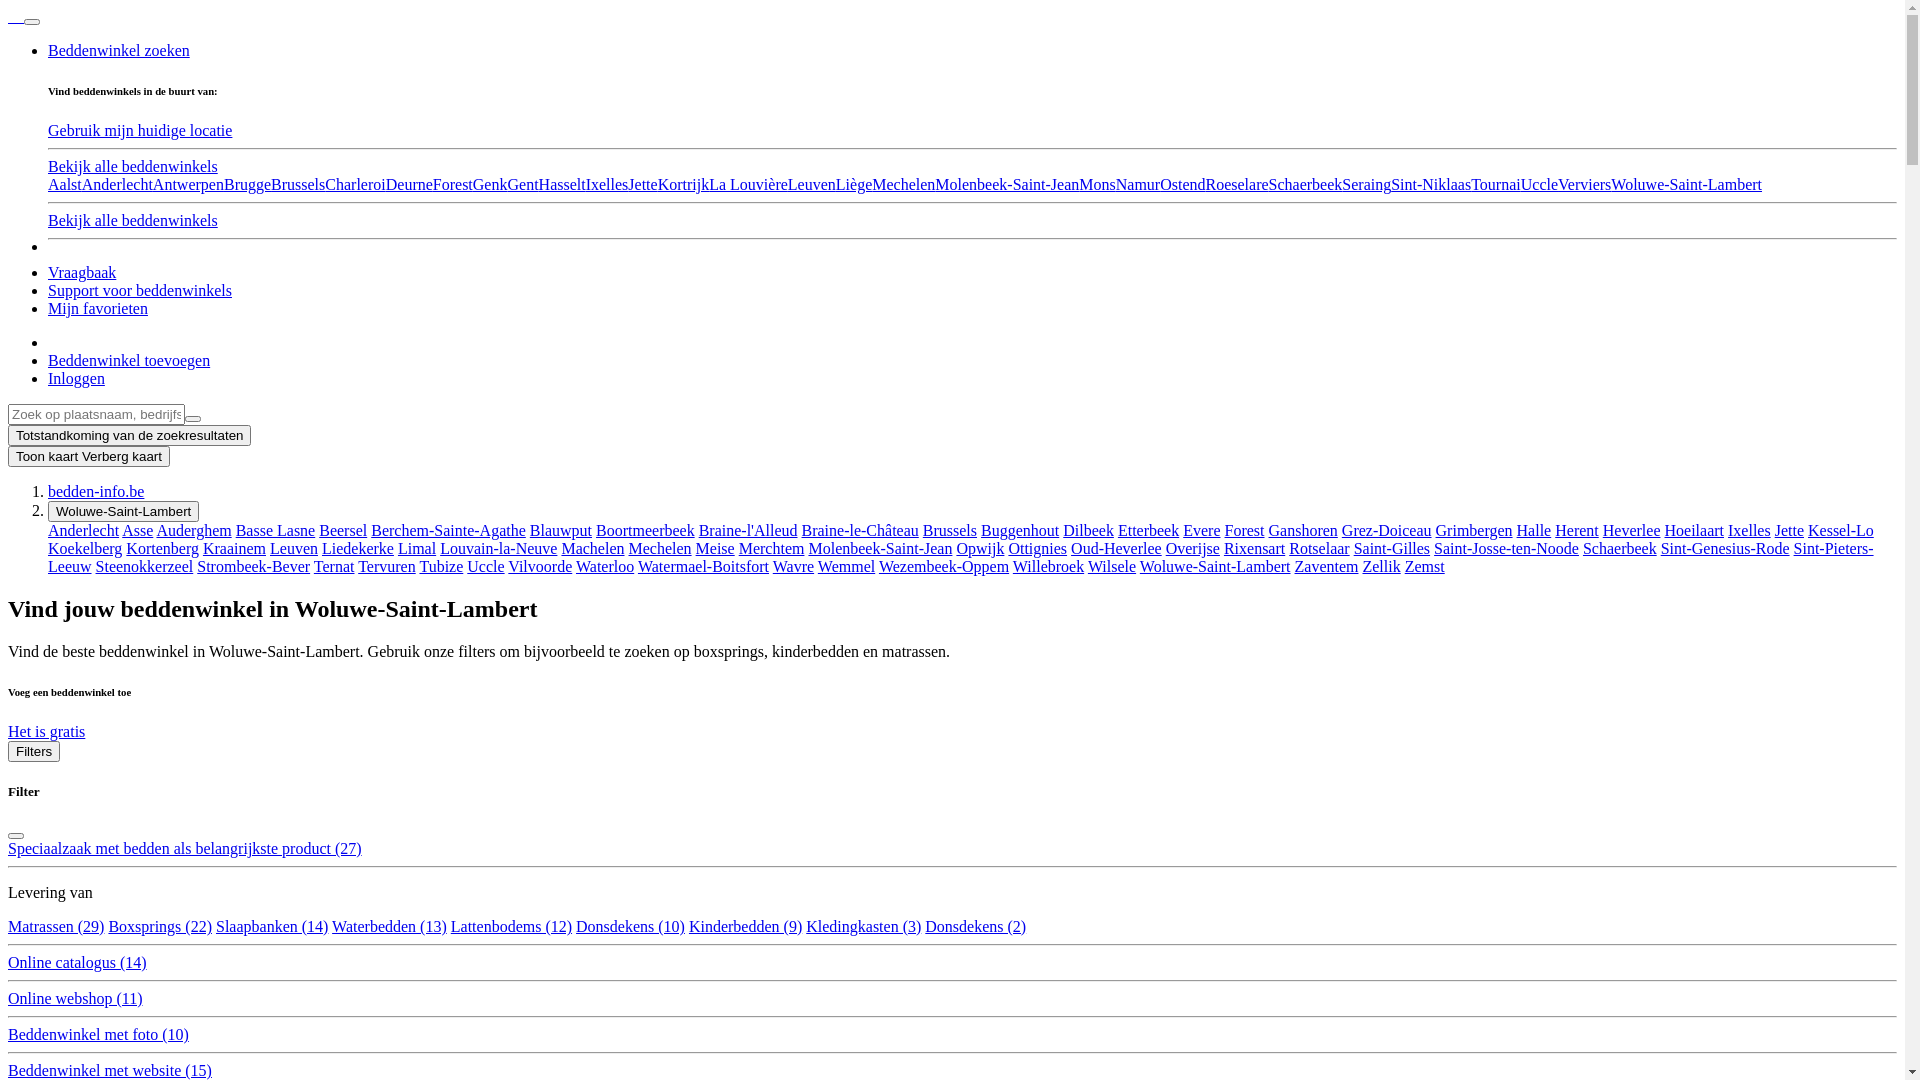 This screenshot has height=1080, width=1920. I want to click on Jette, so click(1790, 530).